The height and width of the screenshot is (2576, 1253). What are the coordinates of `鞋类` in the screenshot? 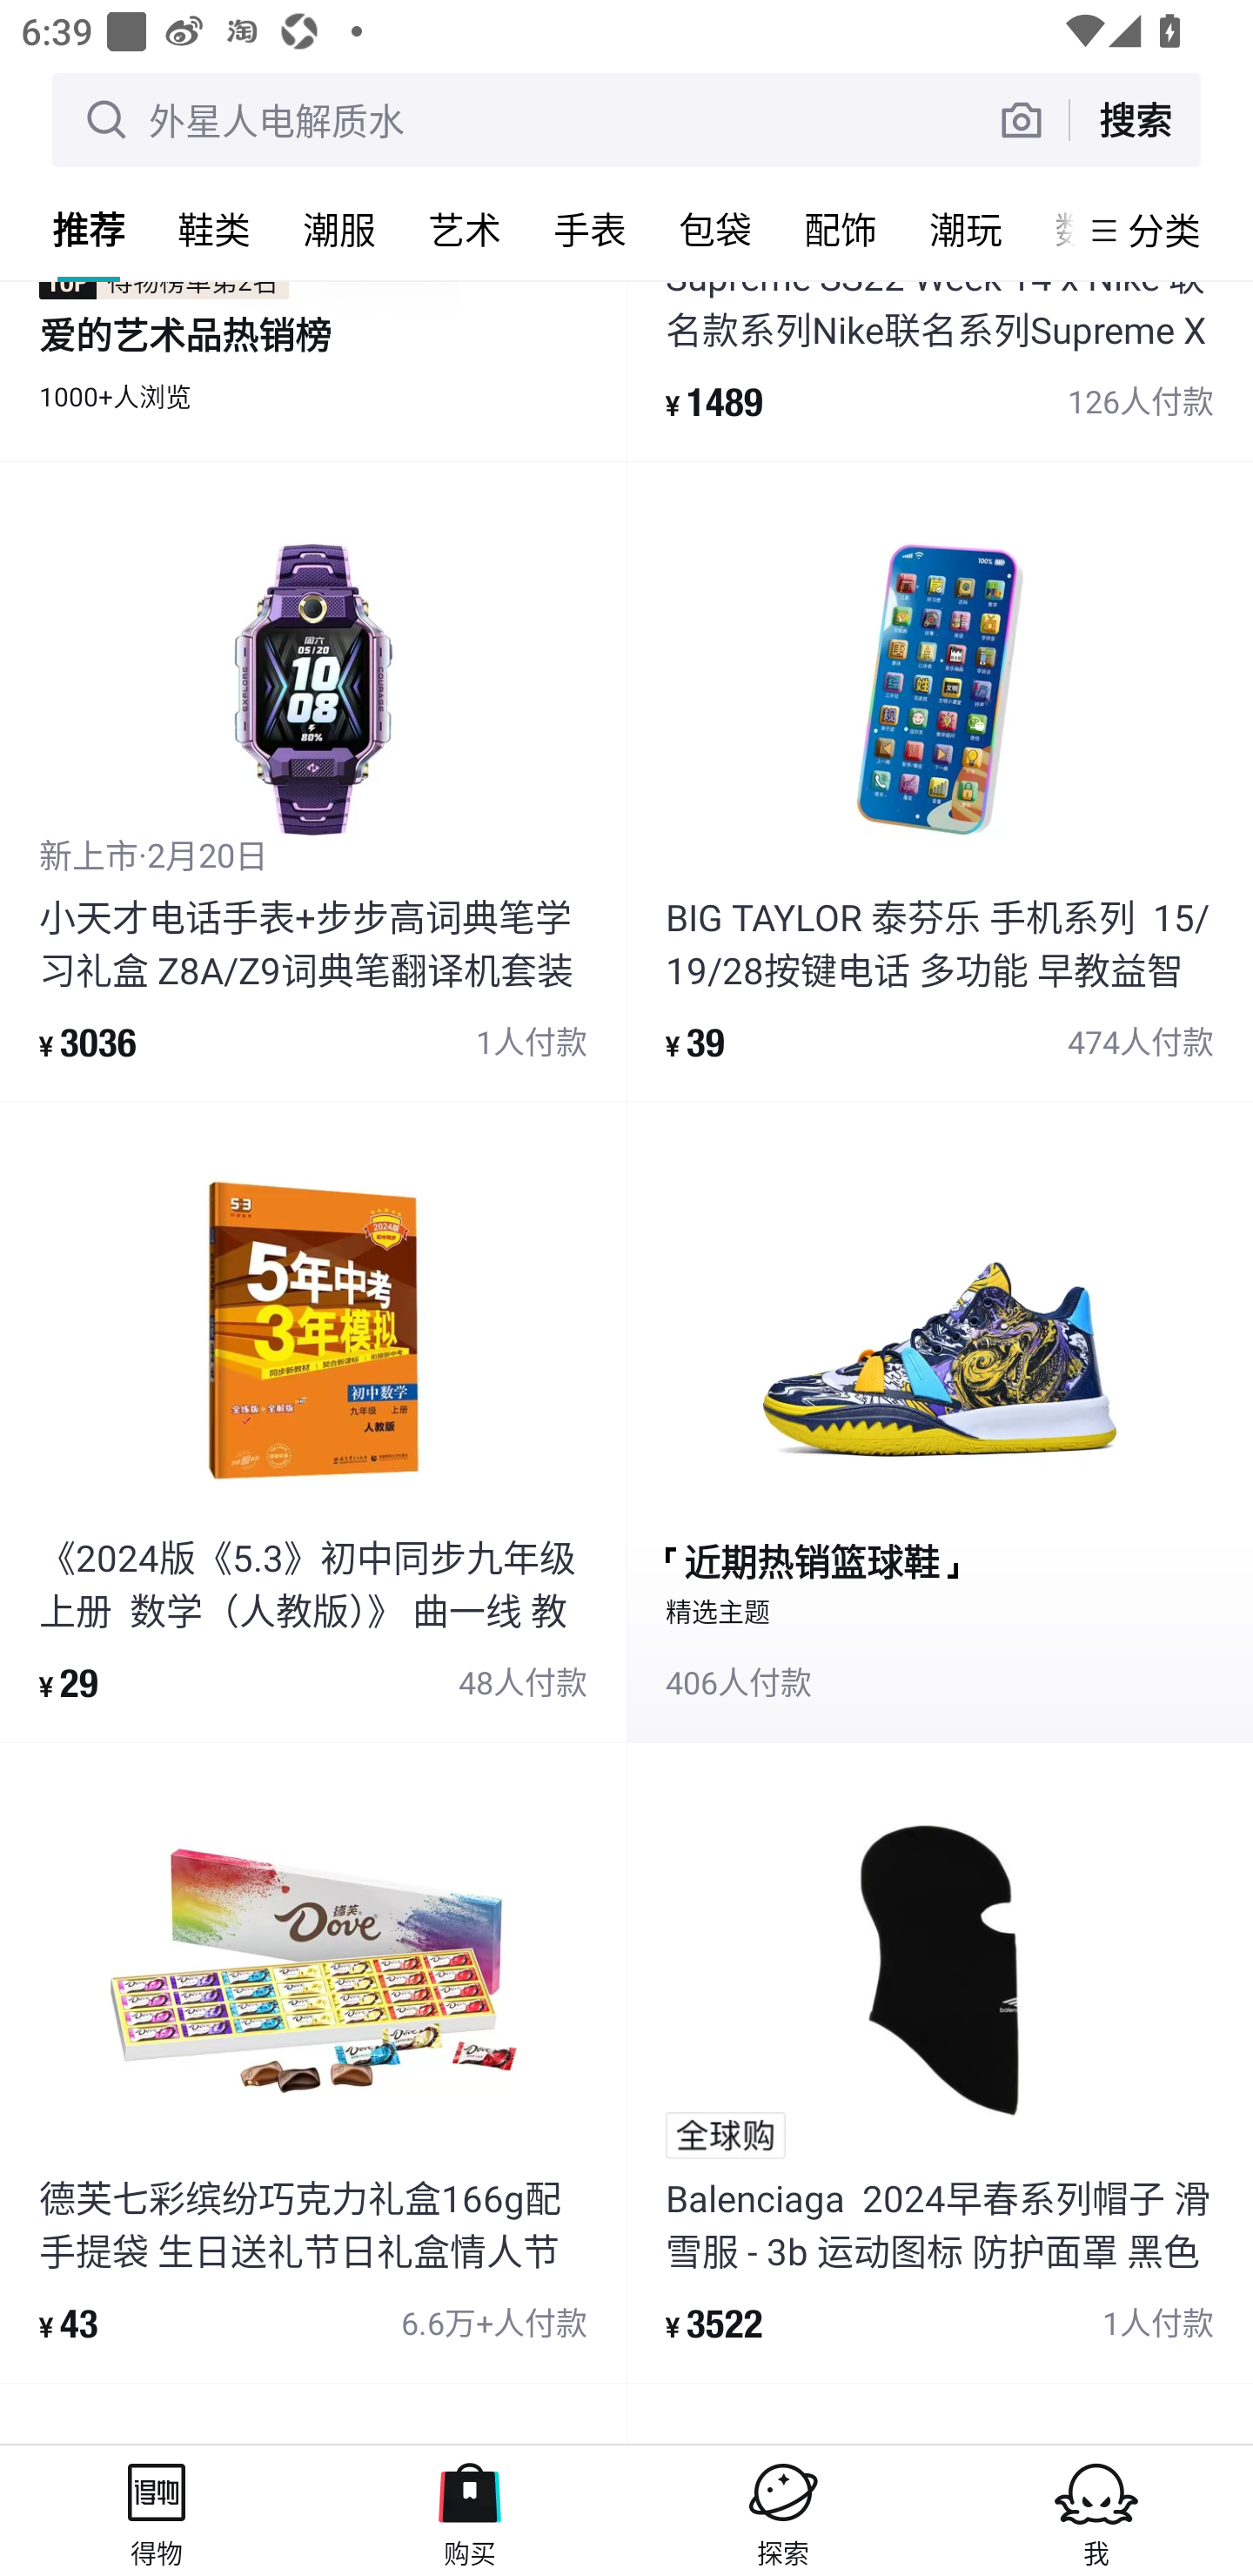 It's located at (214, 229).